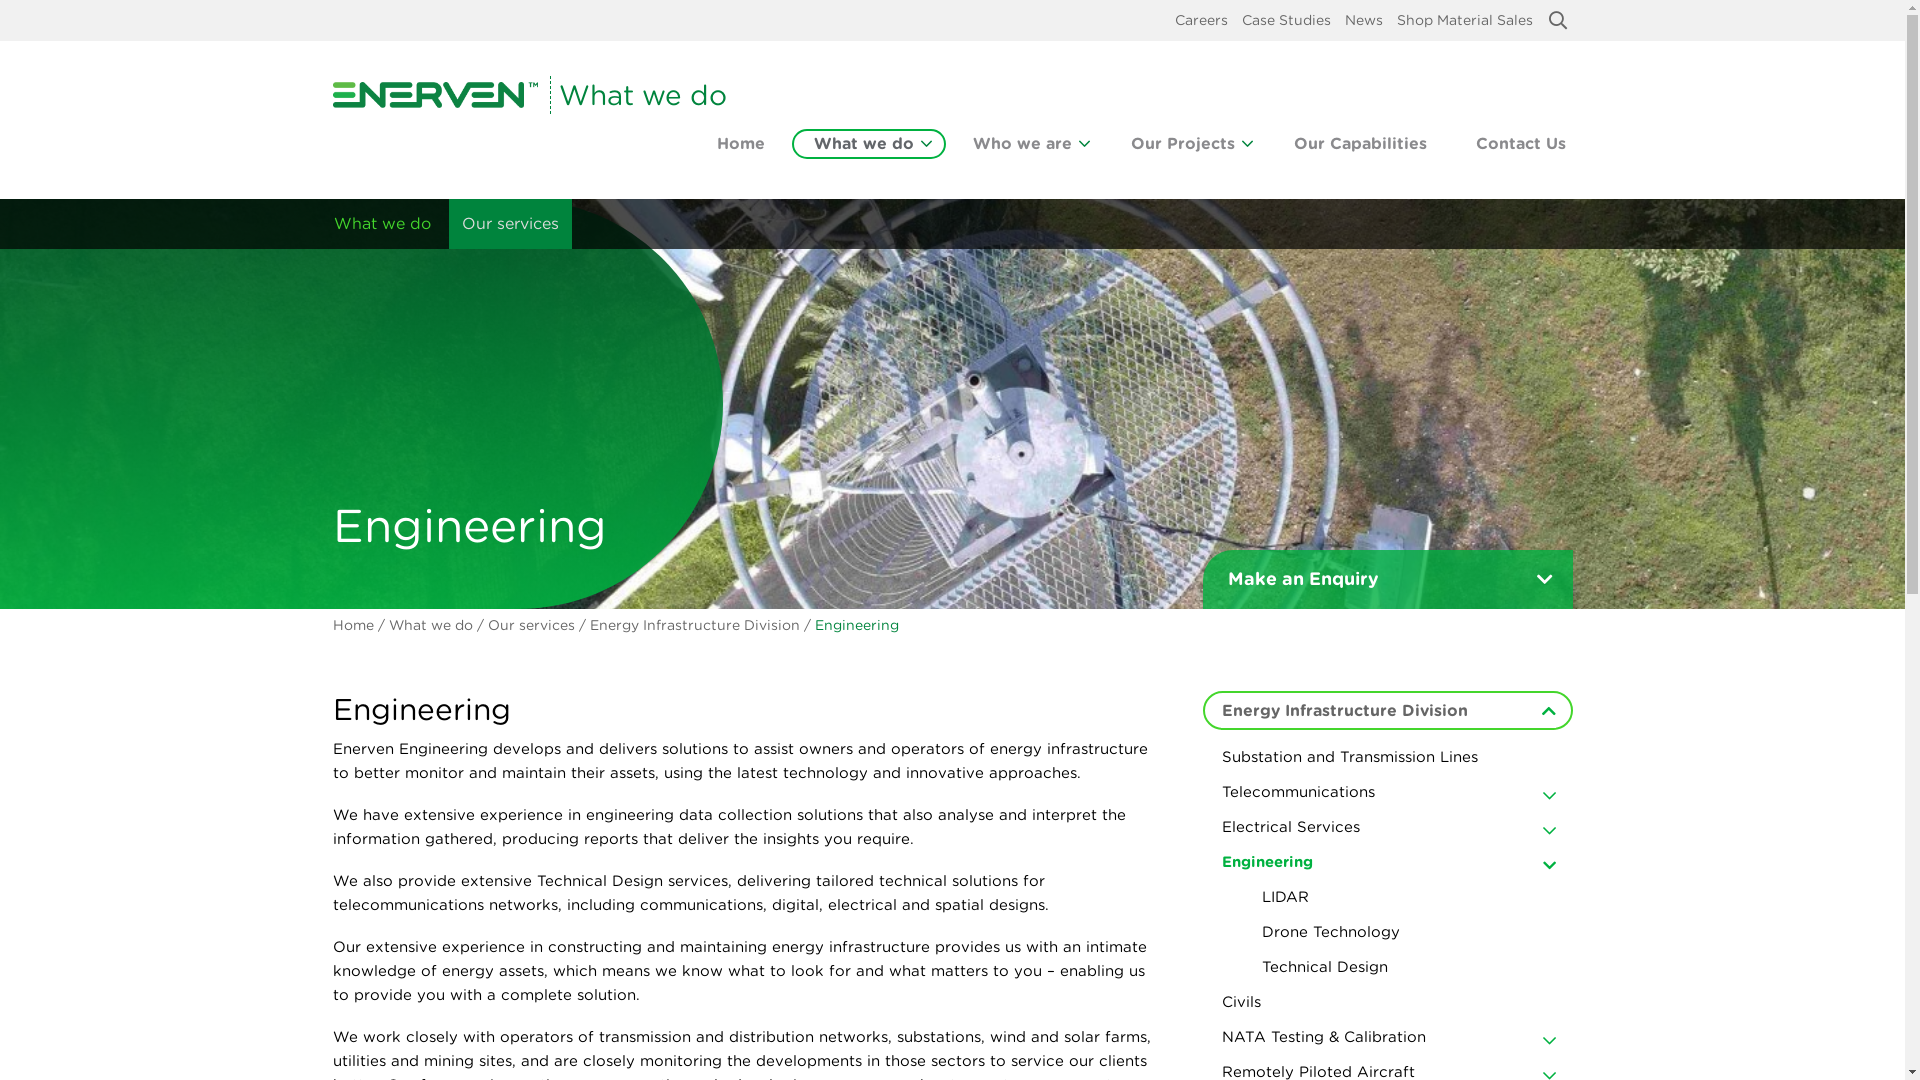 The image size is (1920, 1080). What do you see at coordinates (1407, 932) in the screenshot?
I see `Drone Technology` at bounding box center [1407, 932].